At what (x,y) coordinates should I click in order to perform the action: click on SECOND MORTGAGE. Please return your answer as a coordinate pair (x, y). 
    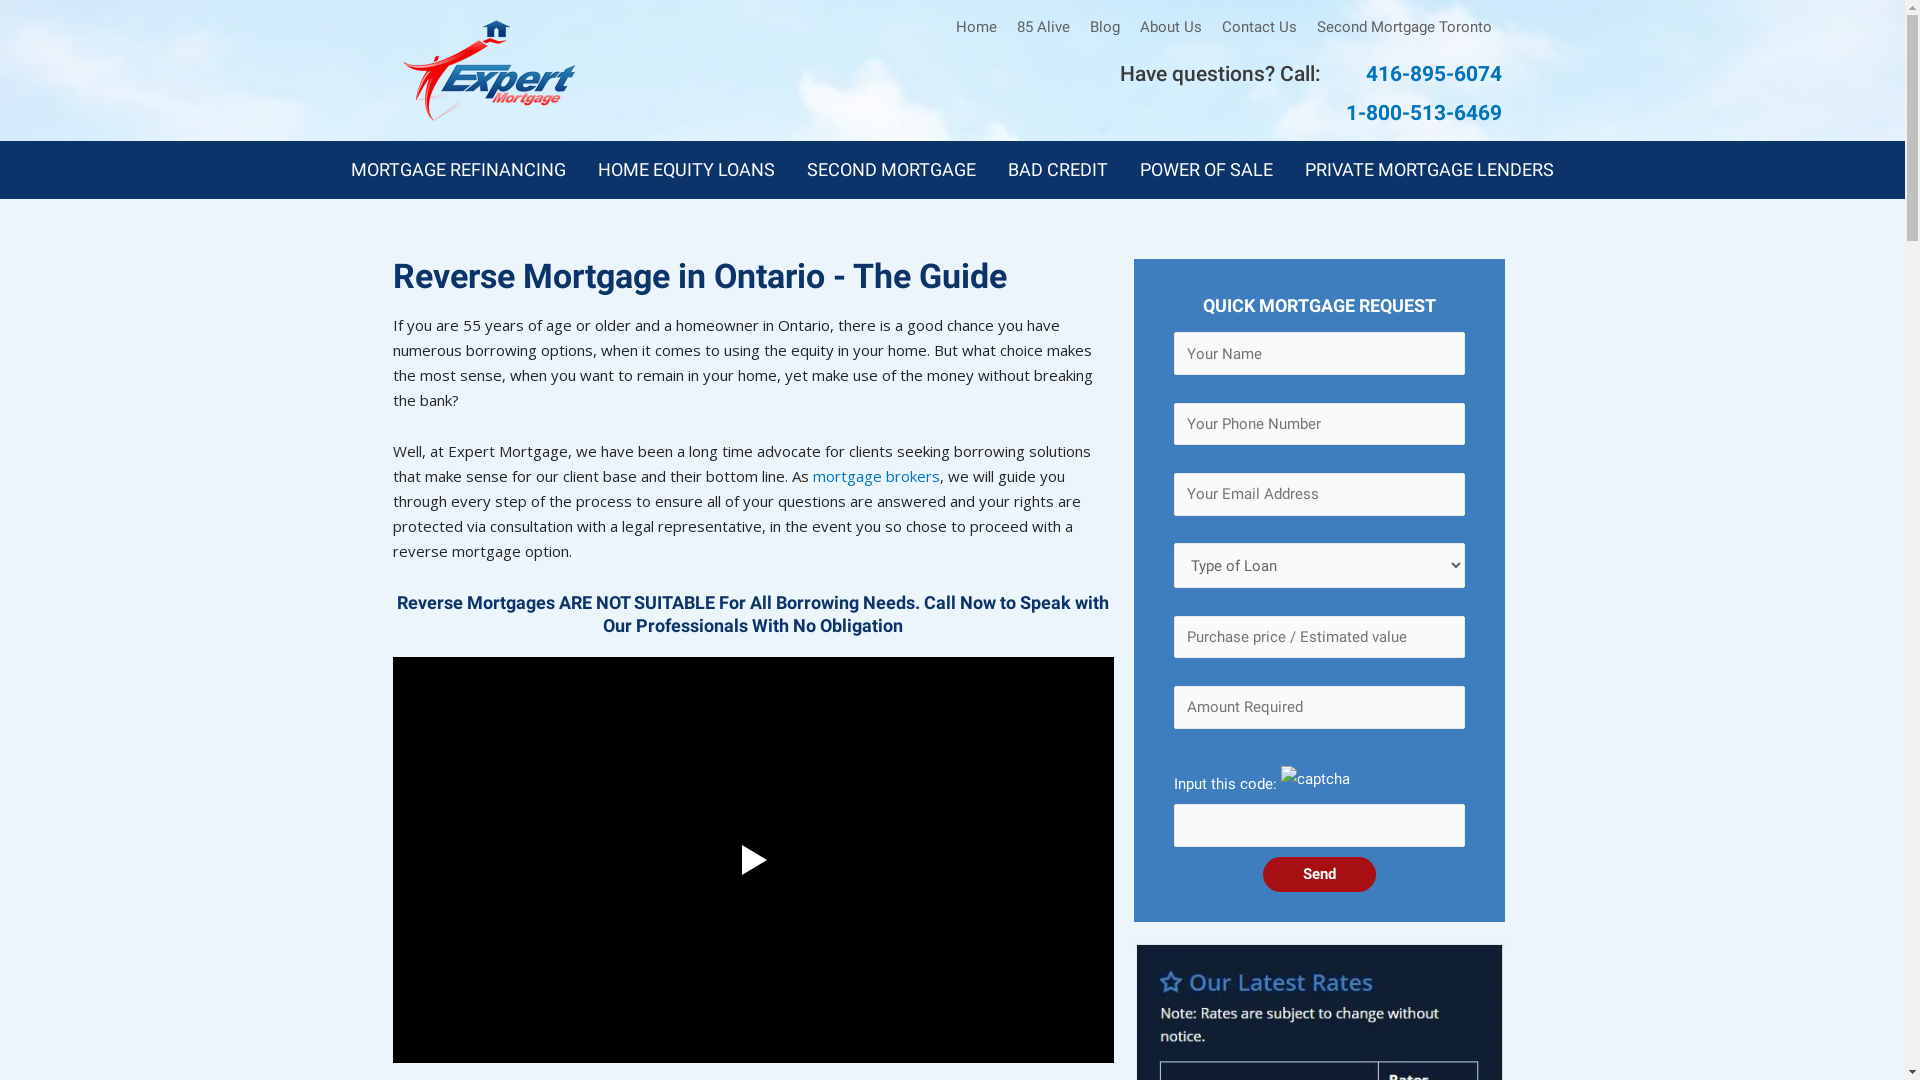
    Looking at the image, I should click on (892, 170).